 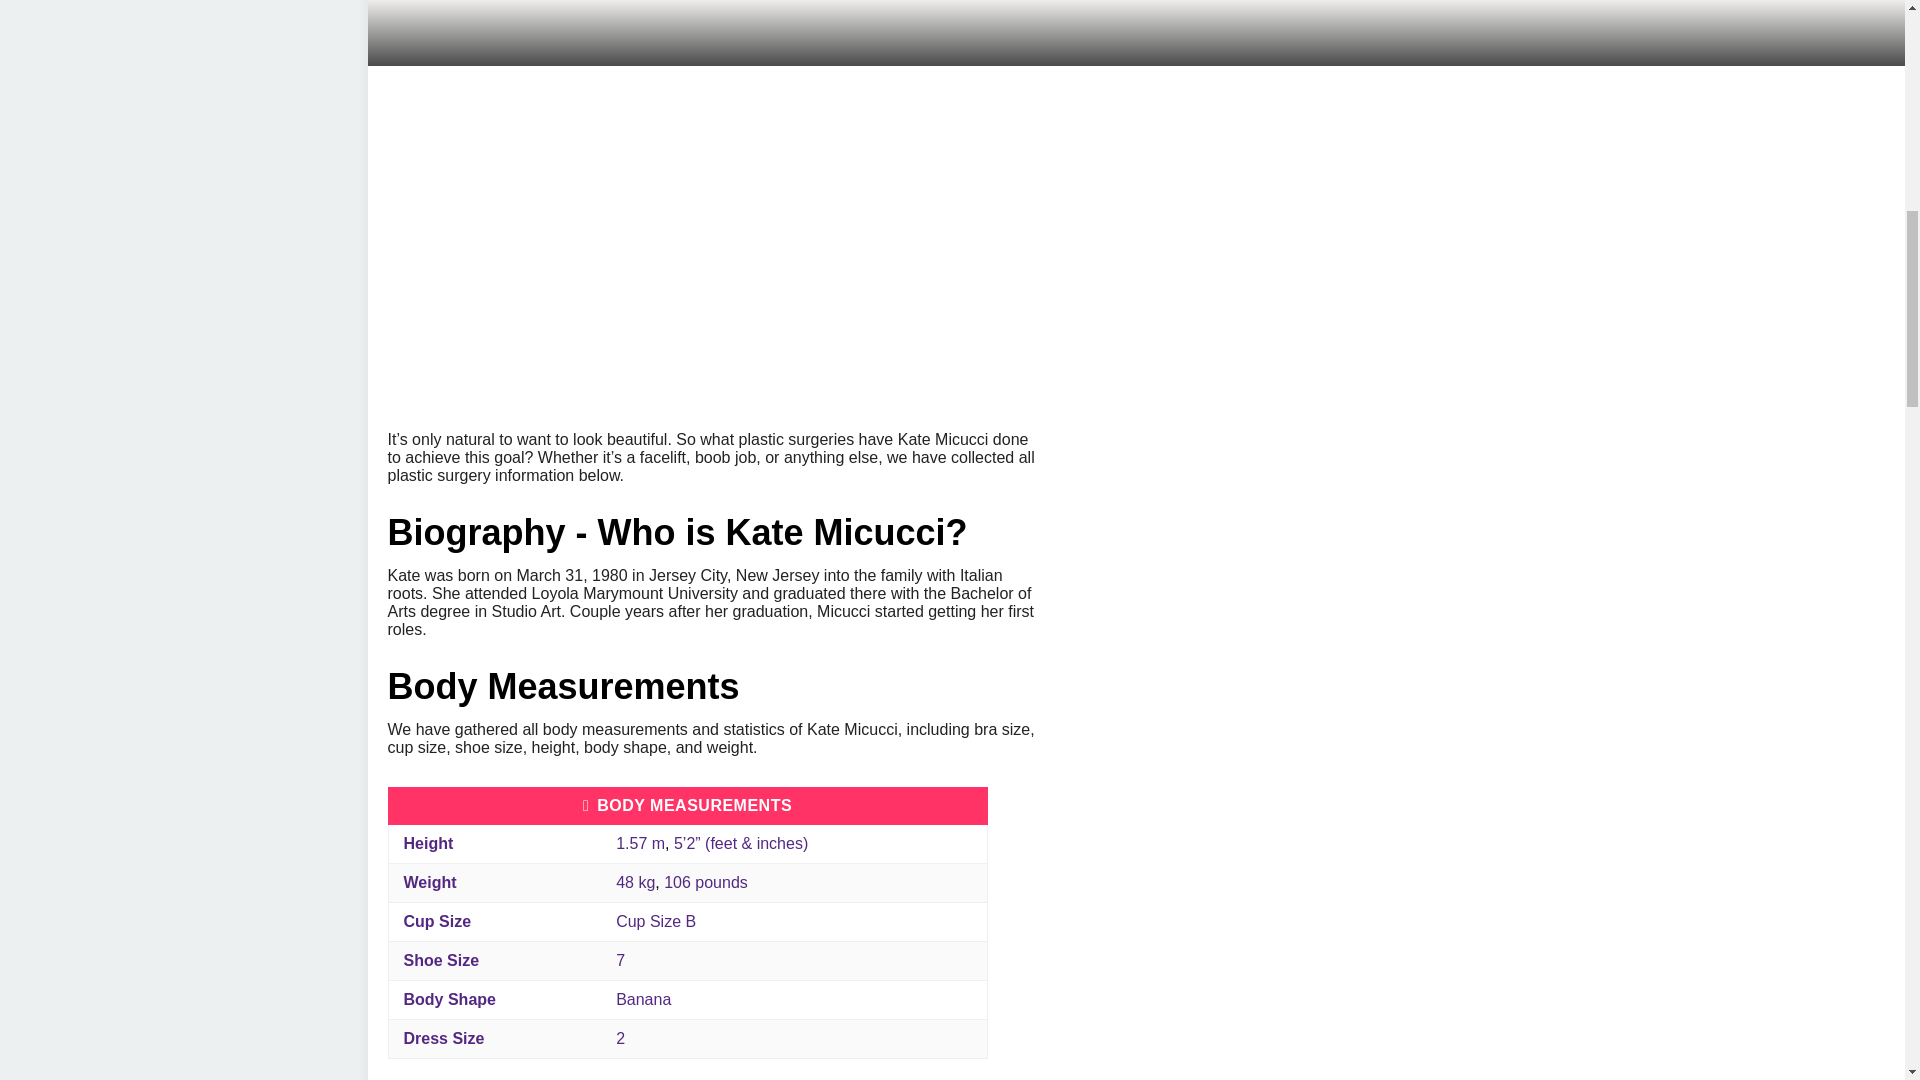 I want to click on Cup Size, so click(x=438, y=920).